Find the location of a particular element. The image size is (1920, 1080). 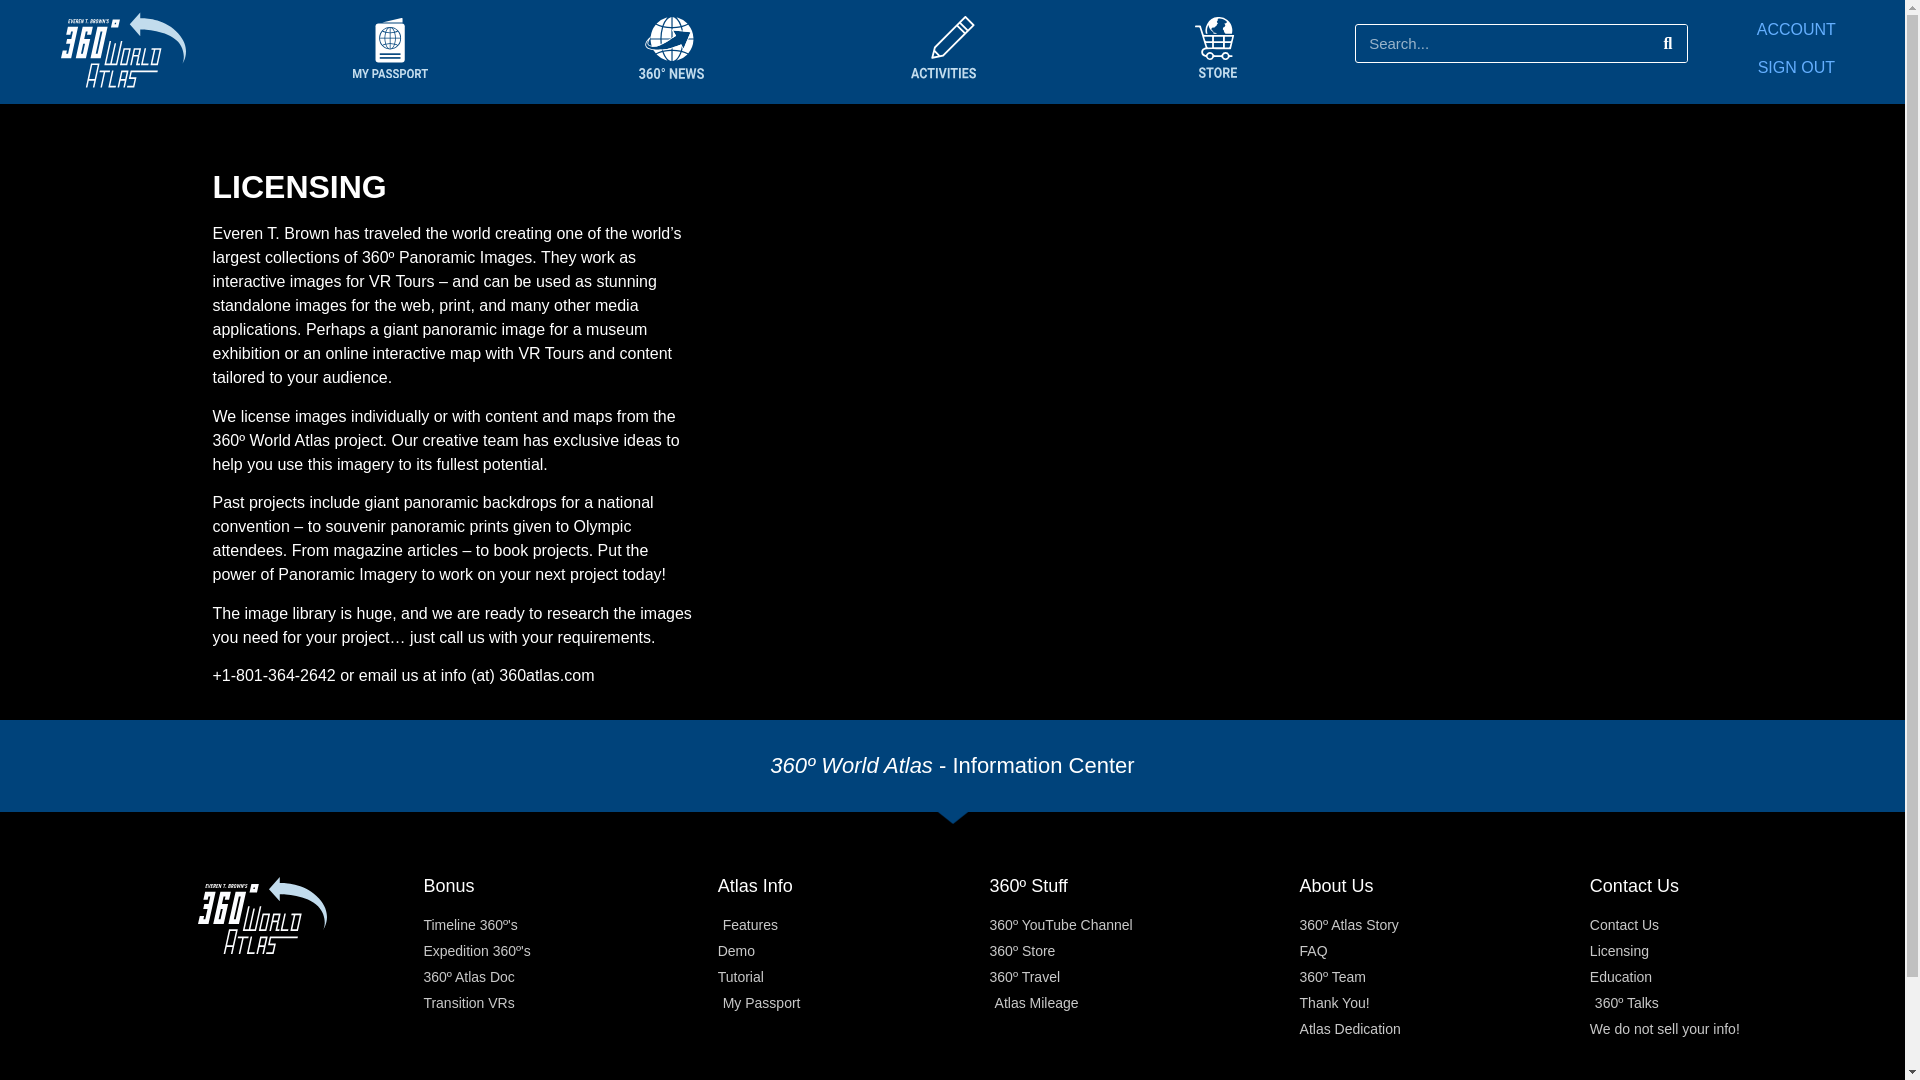

Thank You! is located at coordinates (1444, 1003).